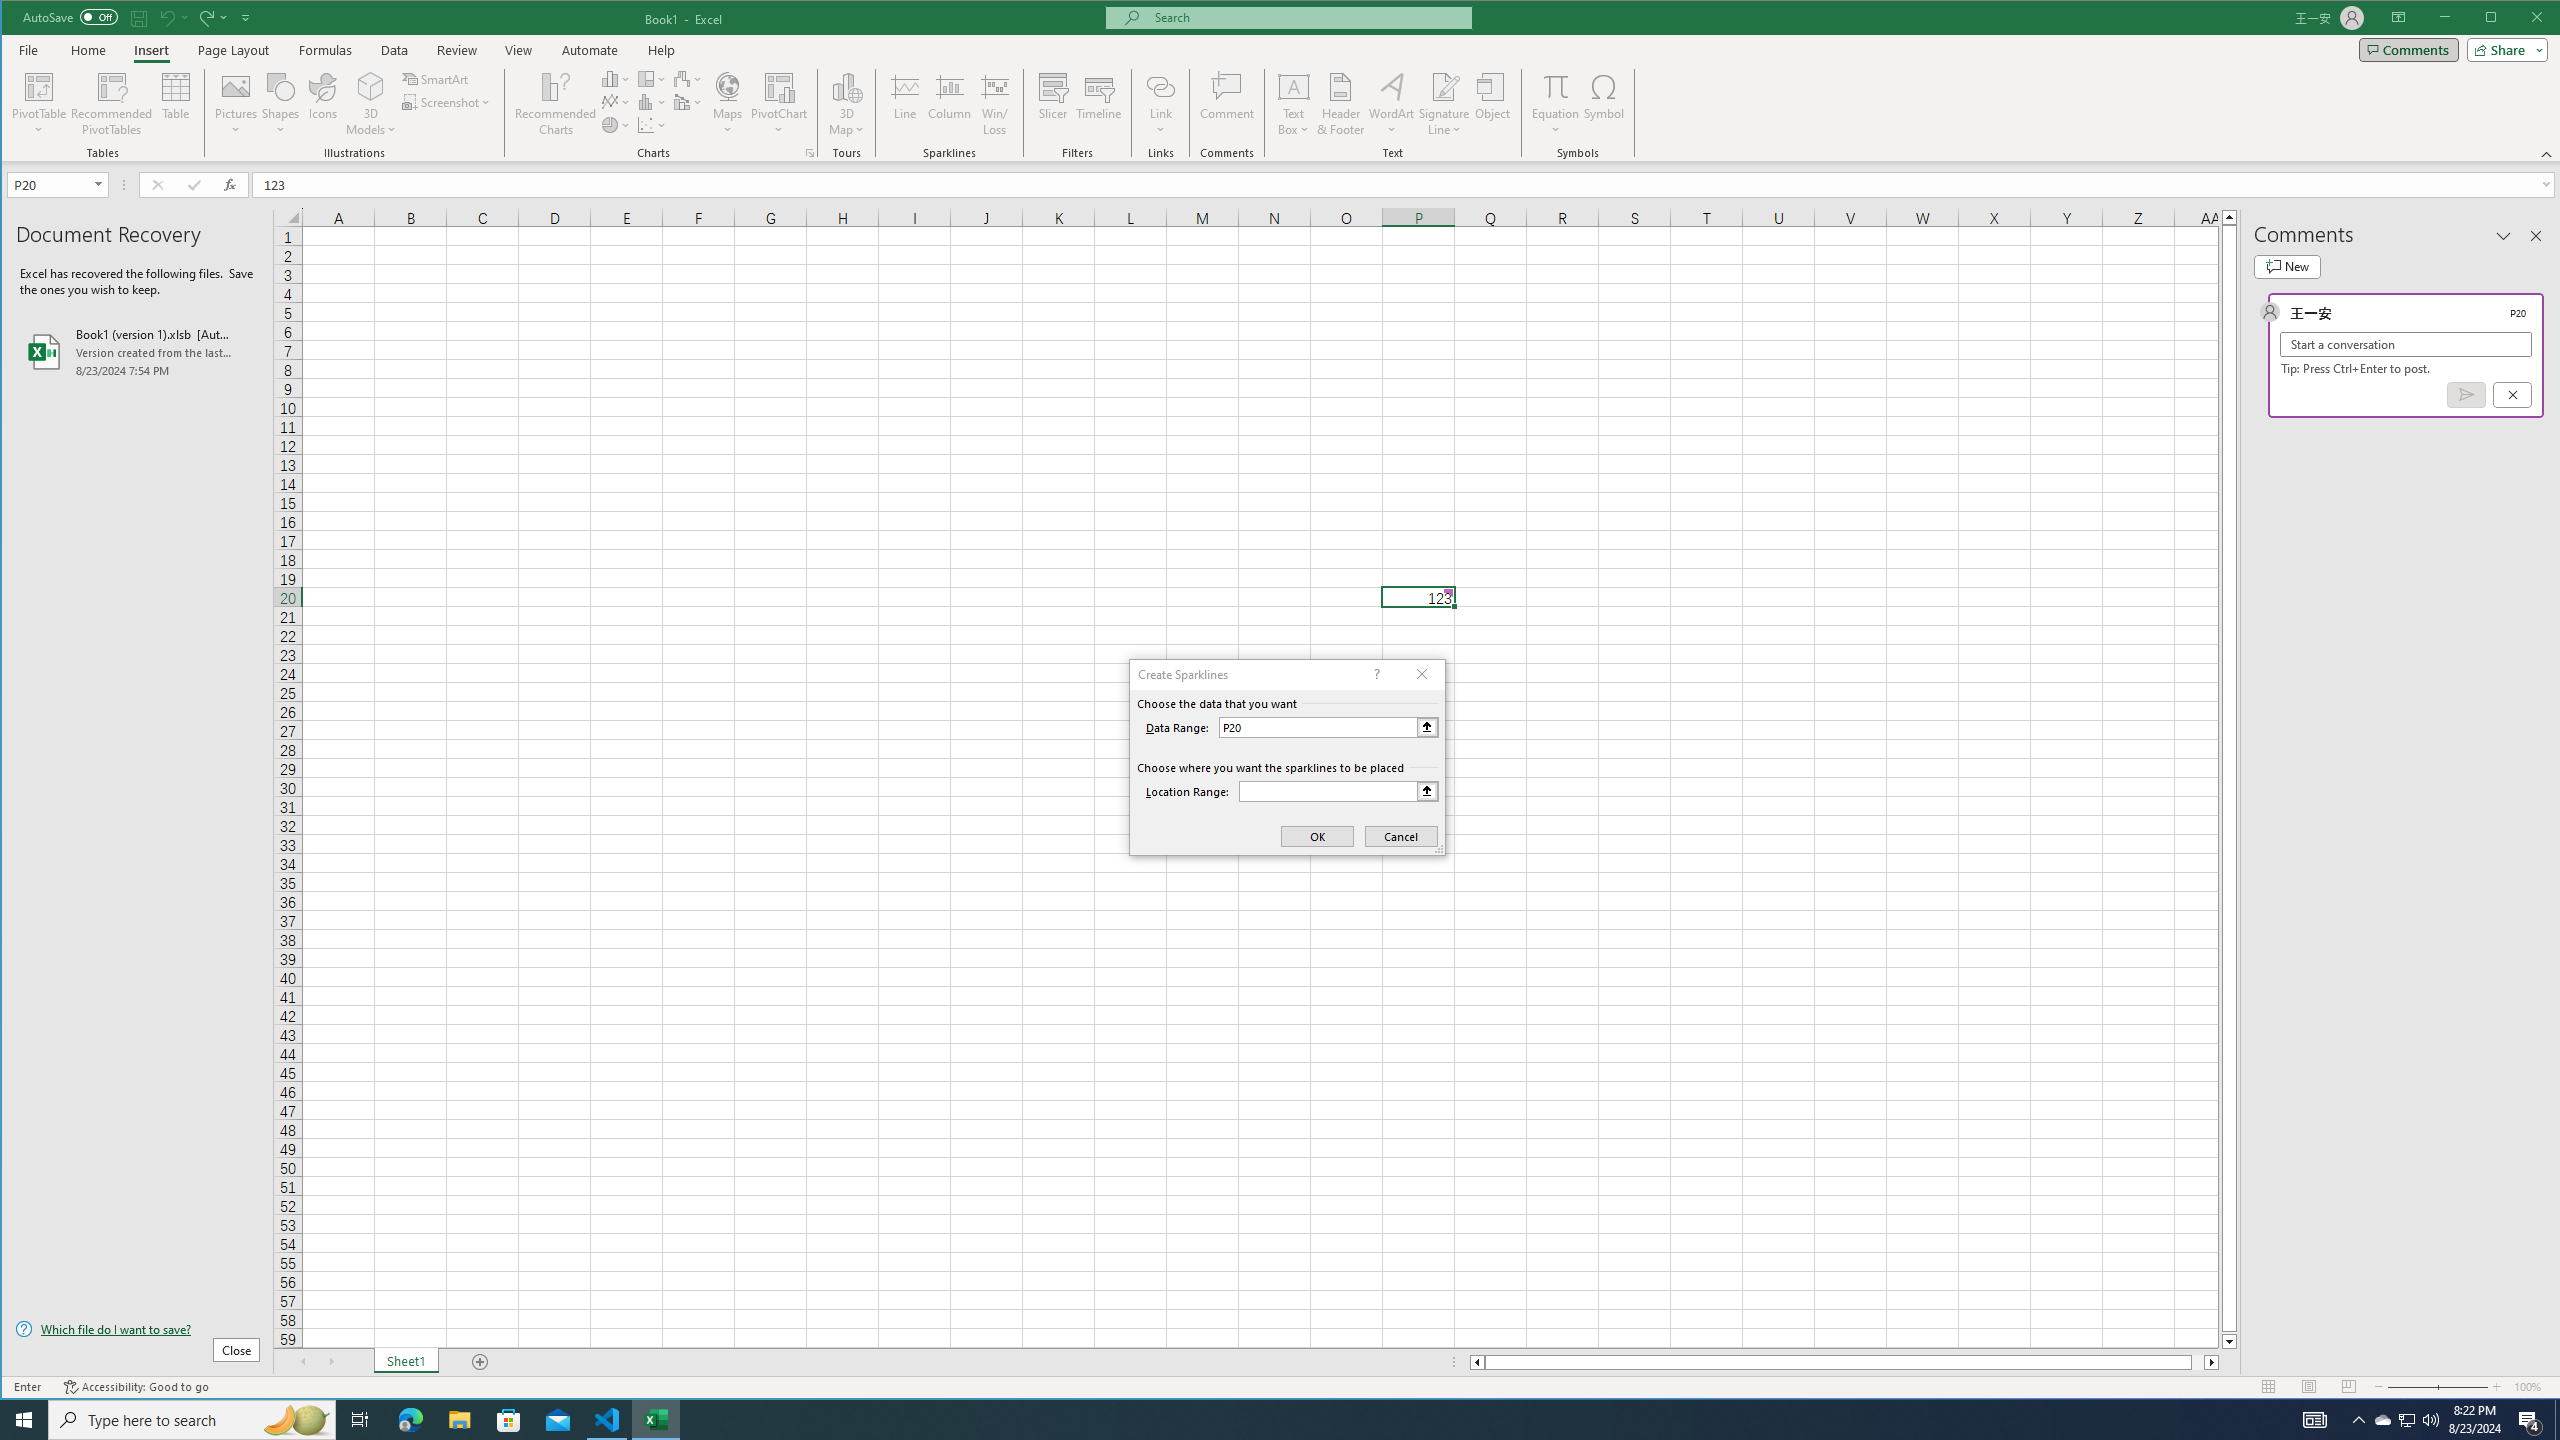 This screenshot has height=1440, width=2560. I want to click on Start a conversation, so click(2406, 344).